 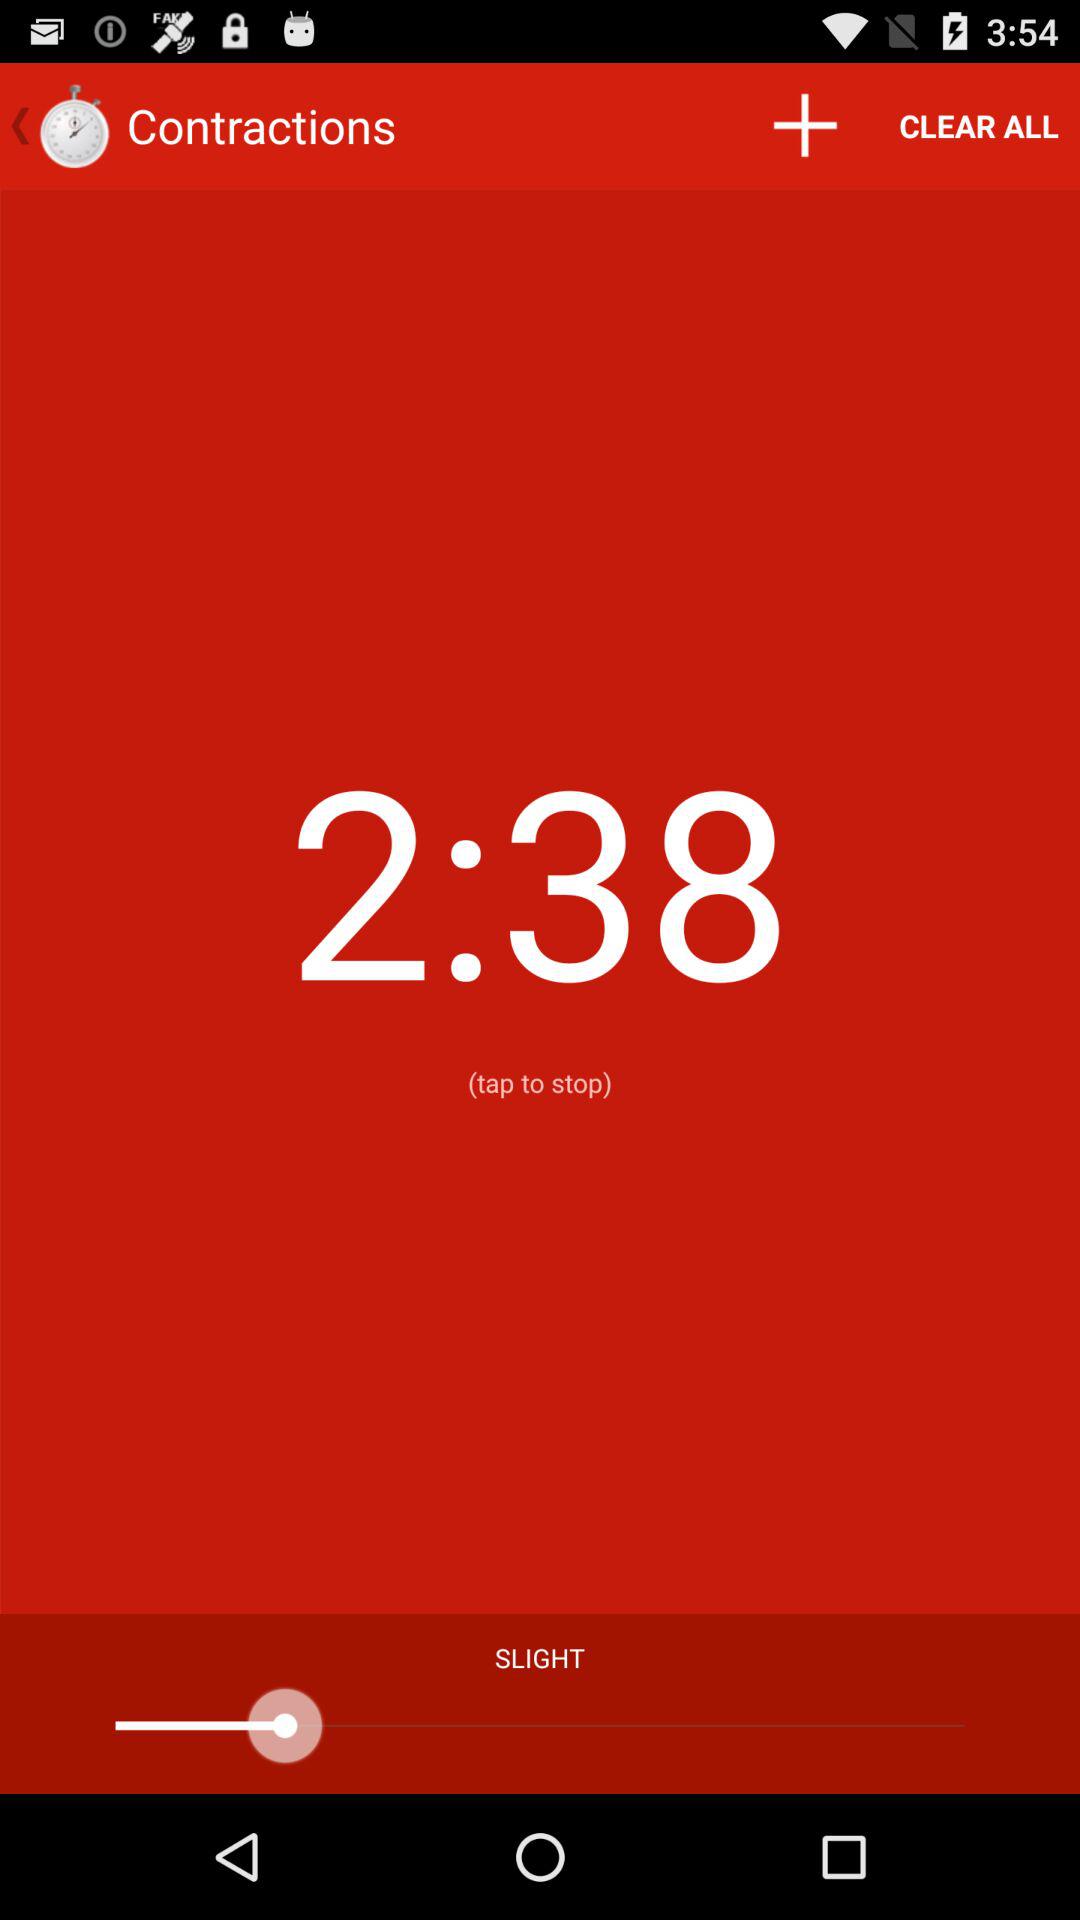 I want to click on press icon to the right of contractions item, so click(x=804, y=126).